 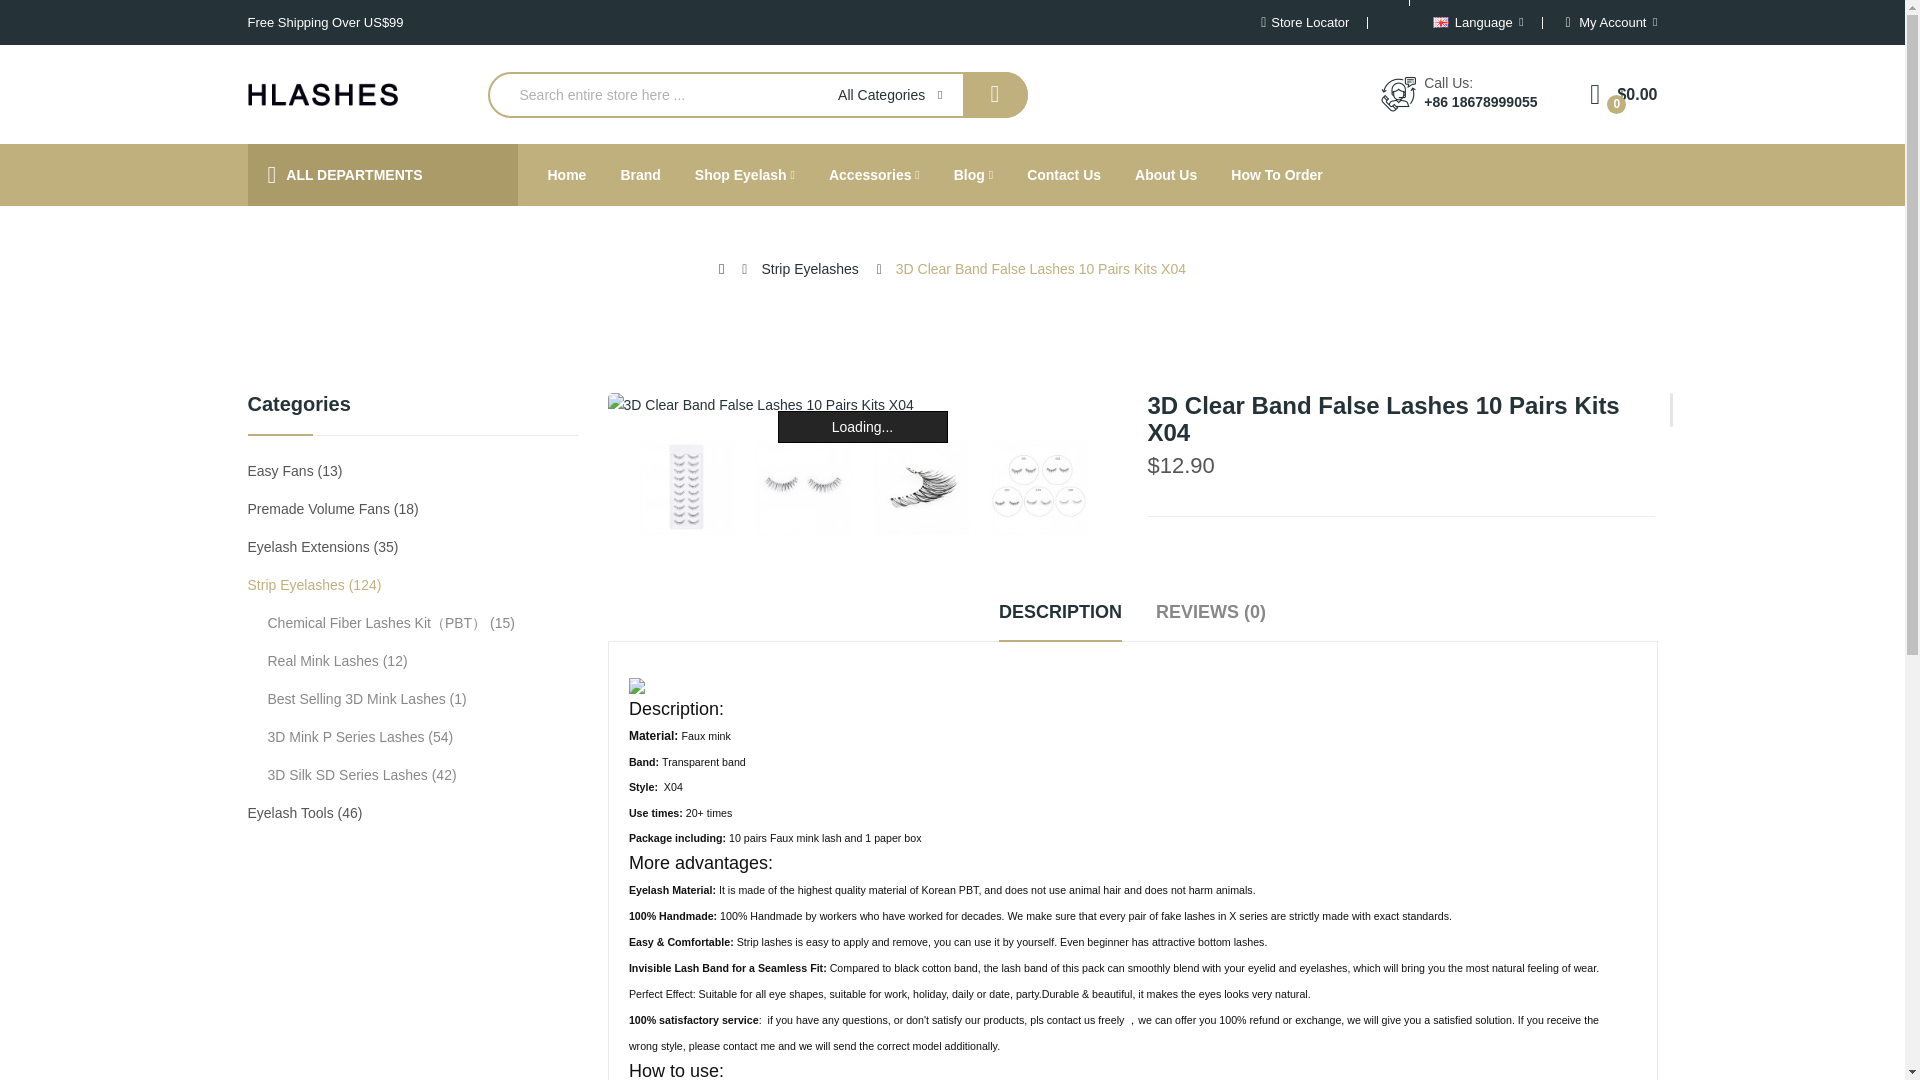 What do you see at coordinates (921, 486) in the screenshot?
I see `3D Clear Band False Lashes 10 Pairs Kits X04` at bounding box center [921, 486].